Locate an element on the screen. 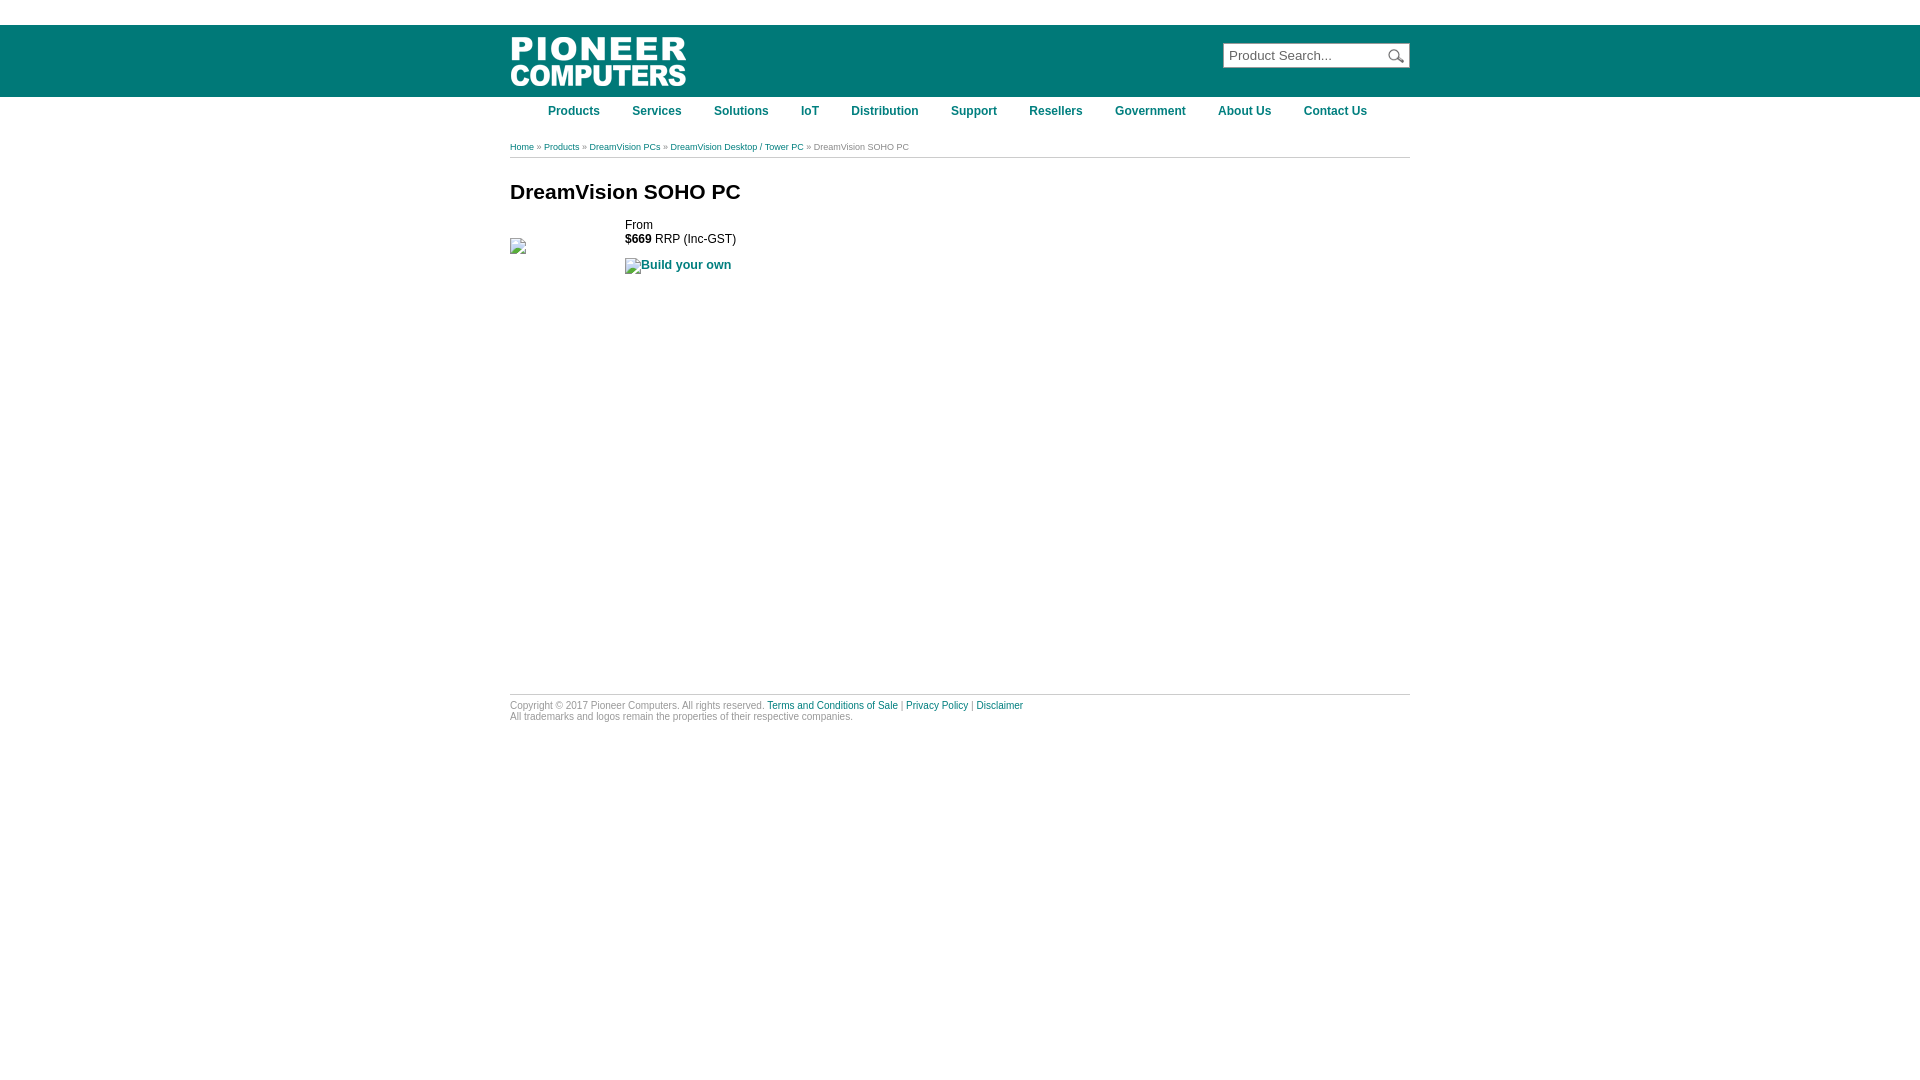 This screenshot has width=1920, height=1080. Solutions is located at coordinates (744, 111).